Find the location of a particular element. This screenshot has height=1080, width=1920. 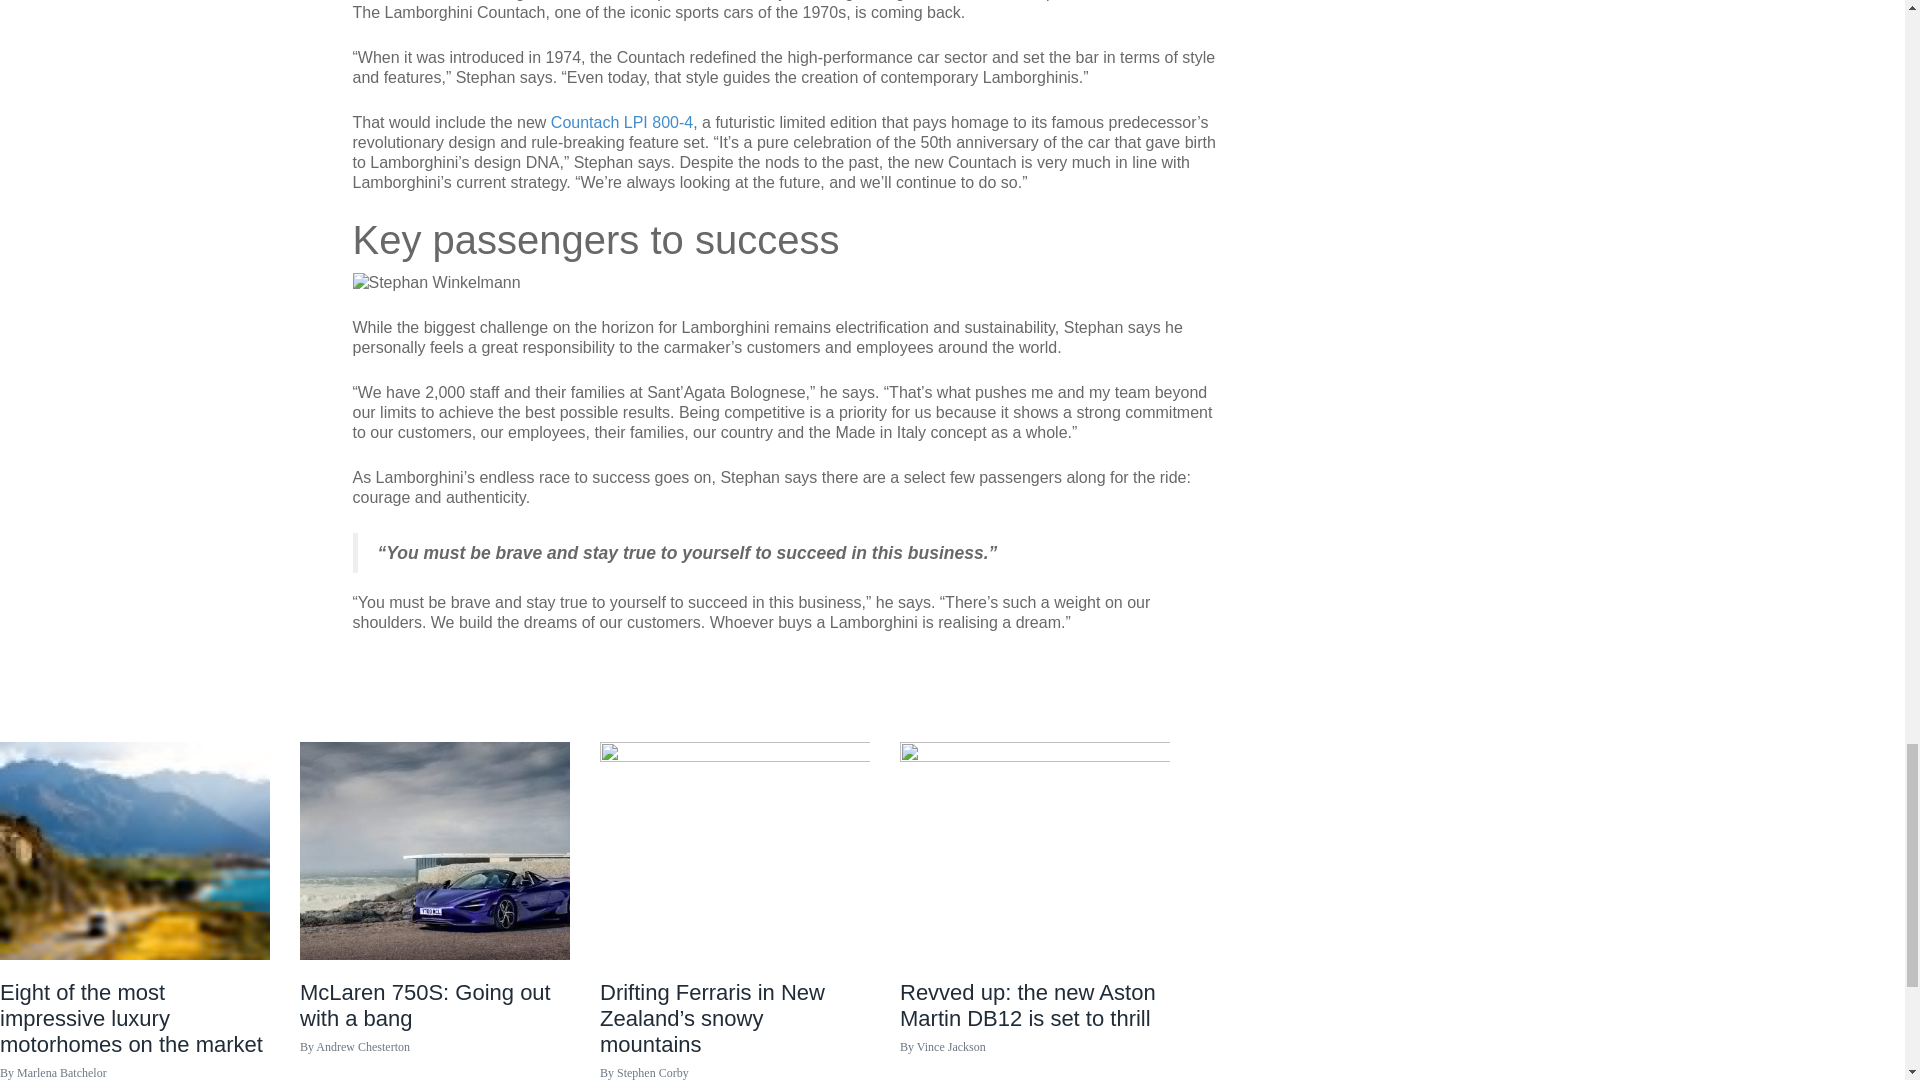

Revved up: the new Aston Martin DB12 is set to thrill is located at coordinates (1034, 1030).